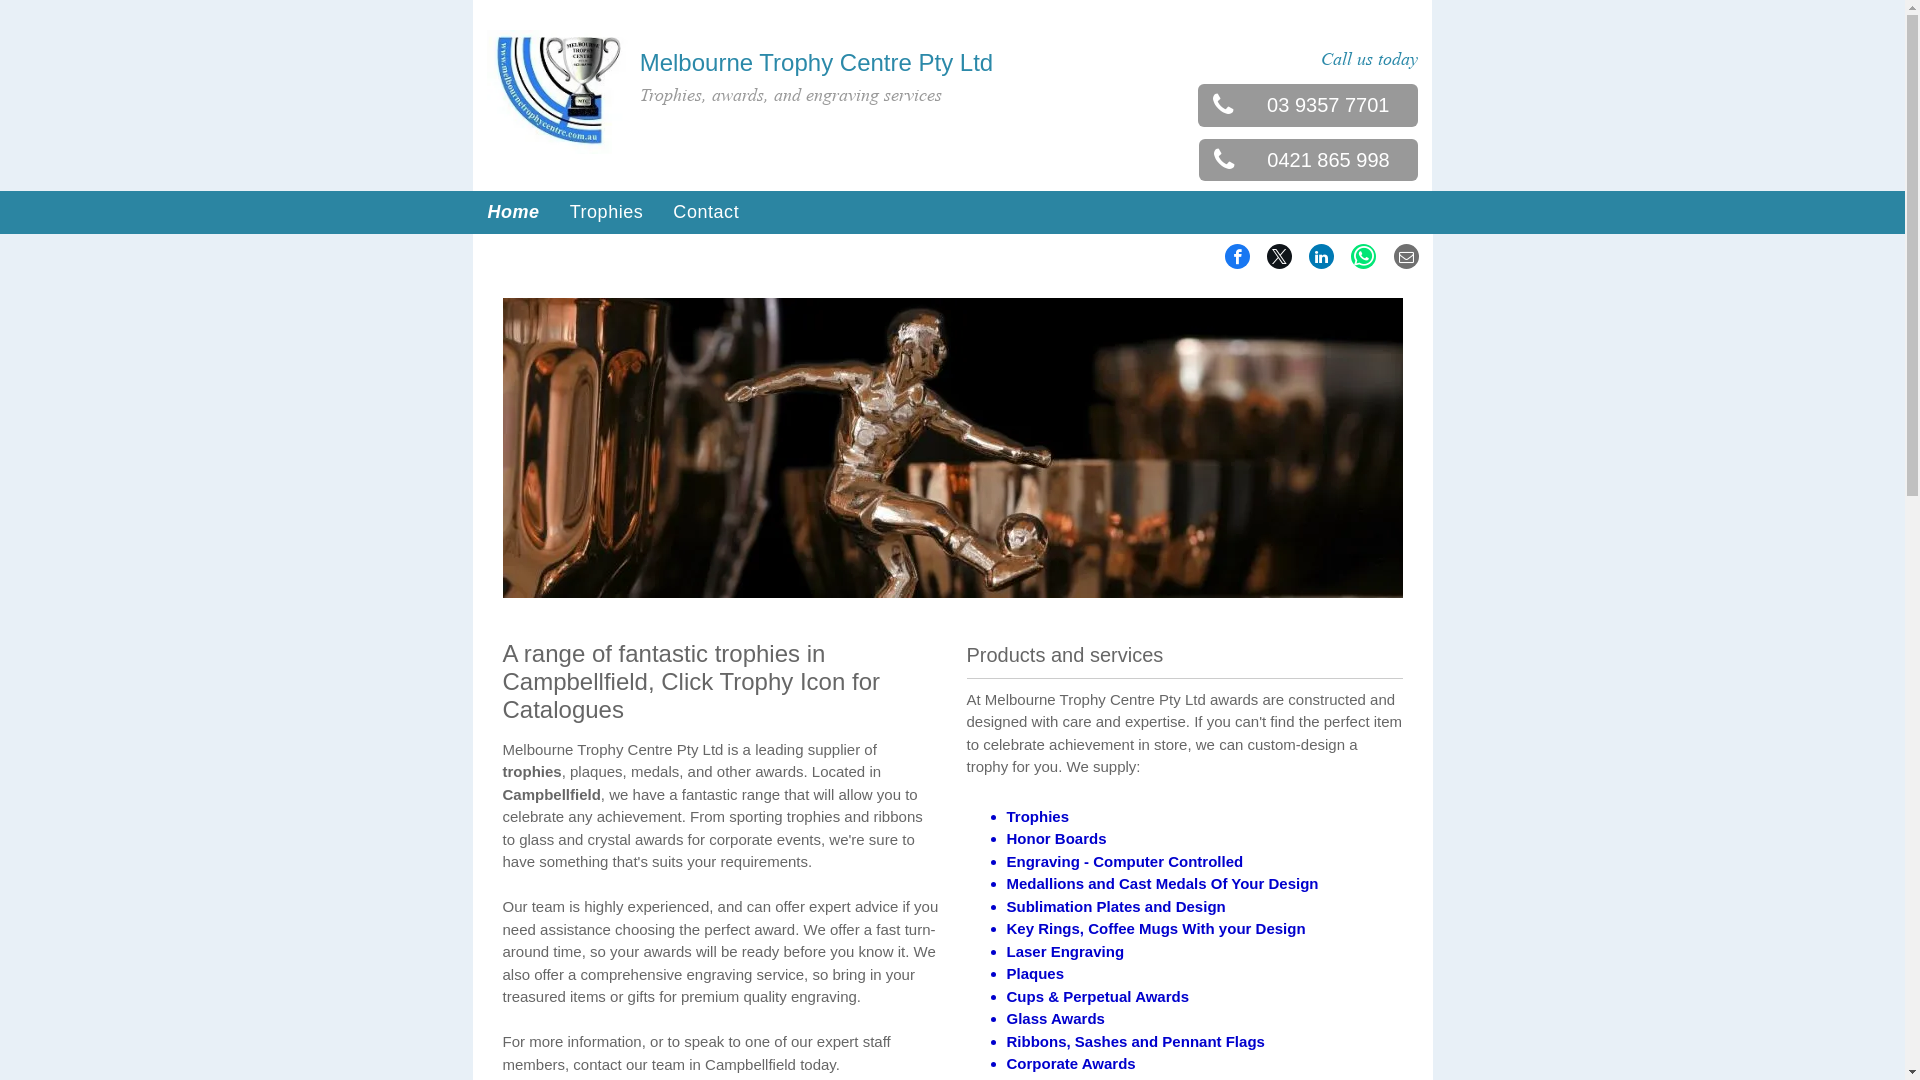 The height and width of the screenshot is (1080, 1920). Describe the element at coordinates (513, 212) in the screenshot. I see `Home` at that location.